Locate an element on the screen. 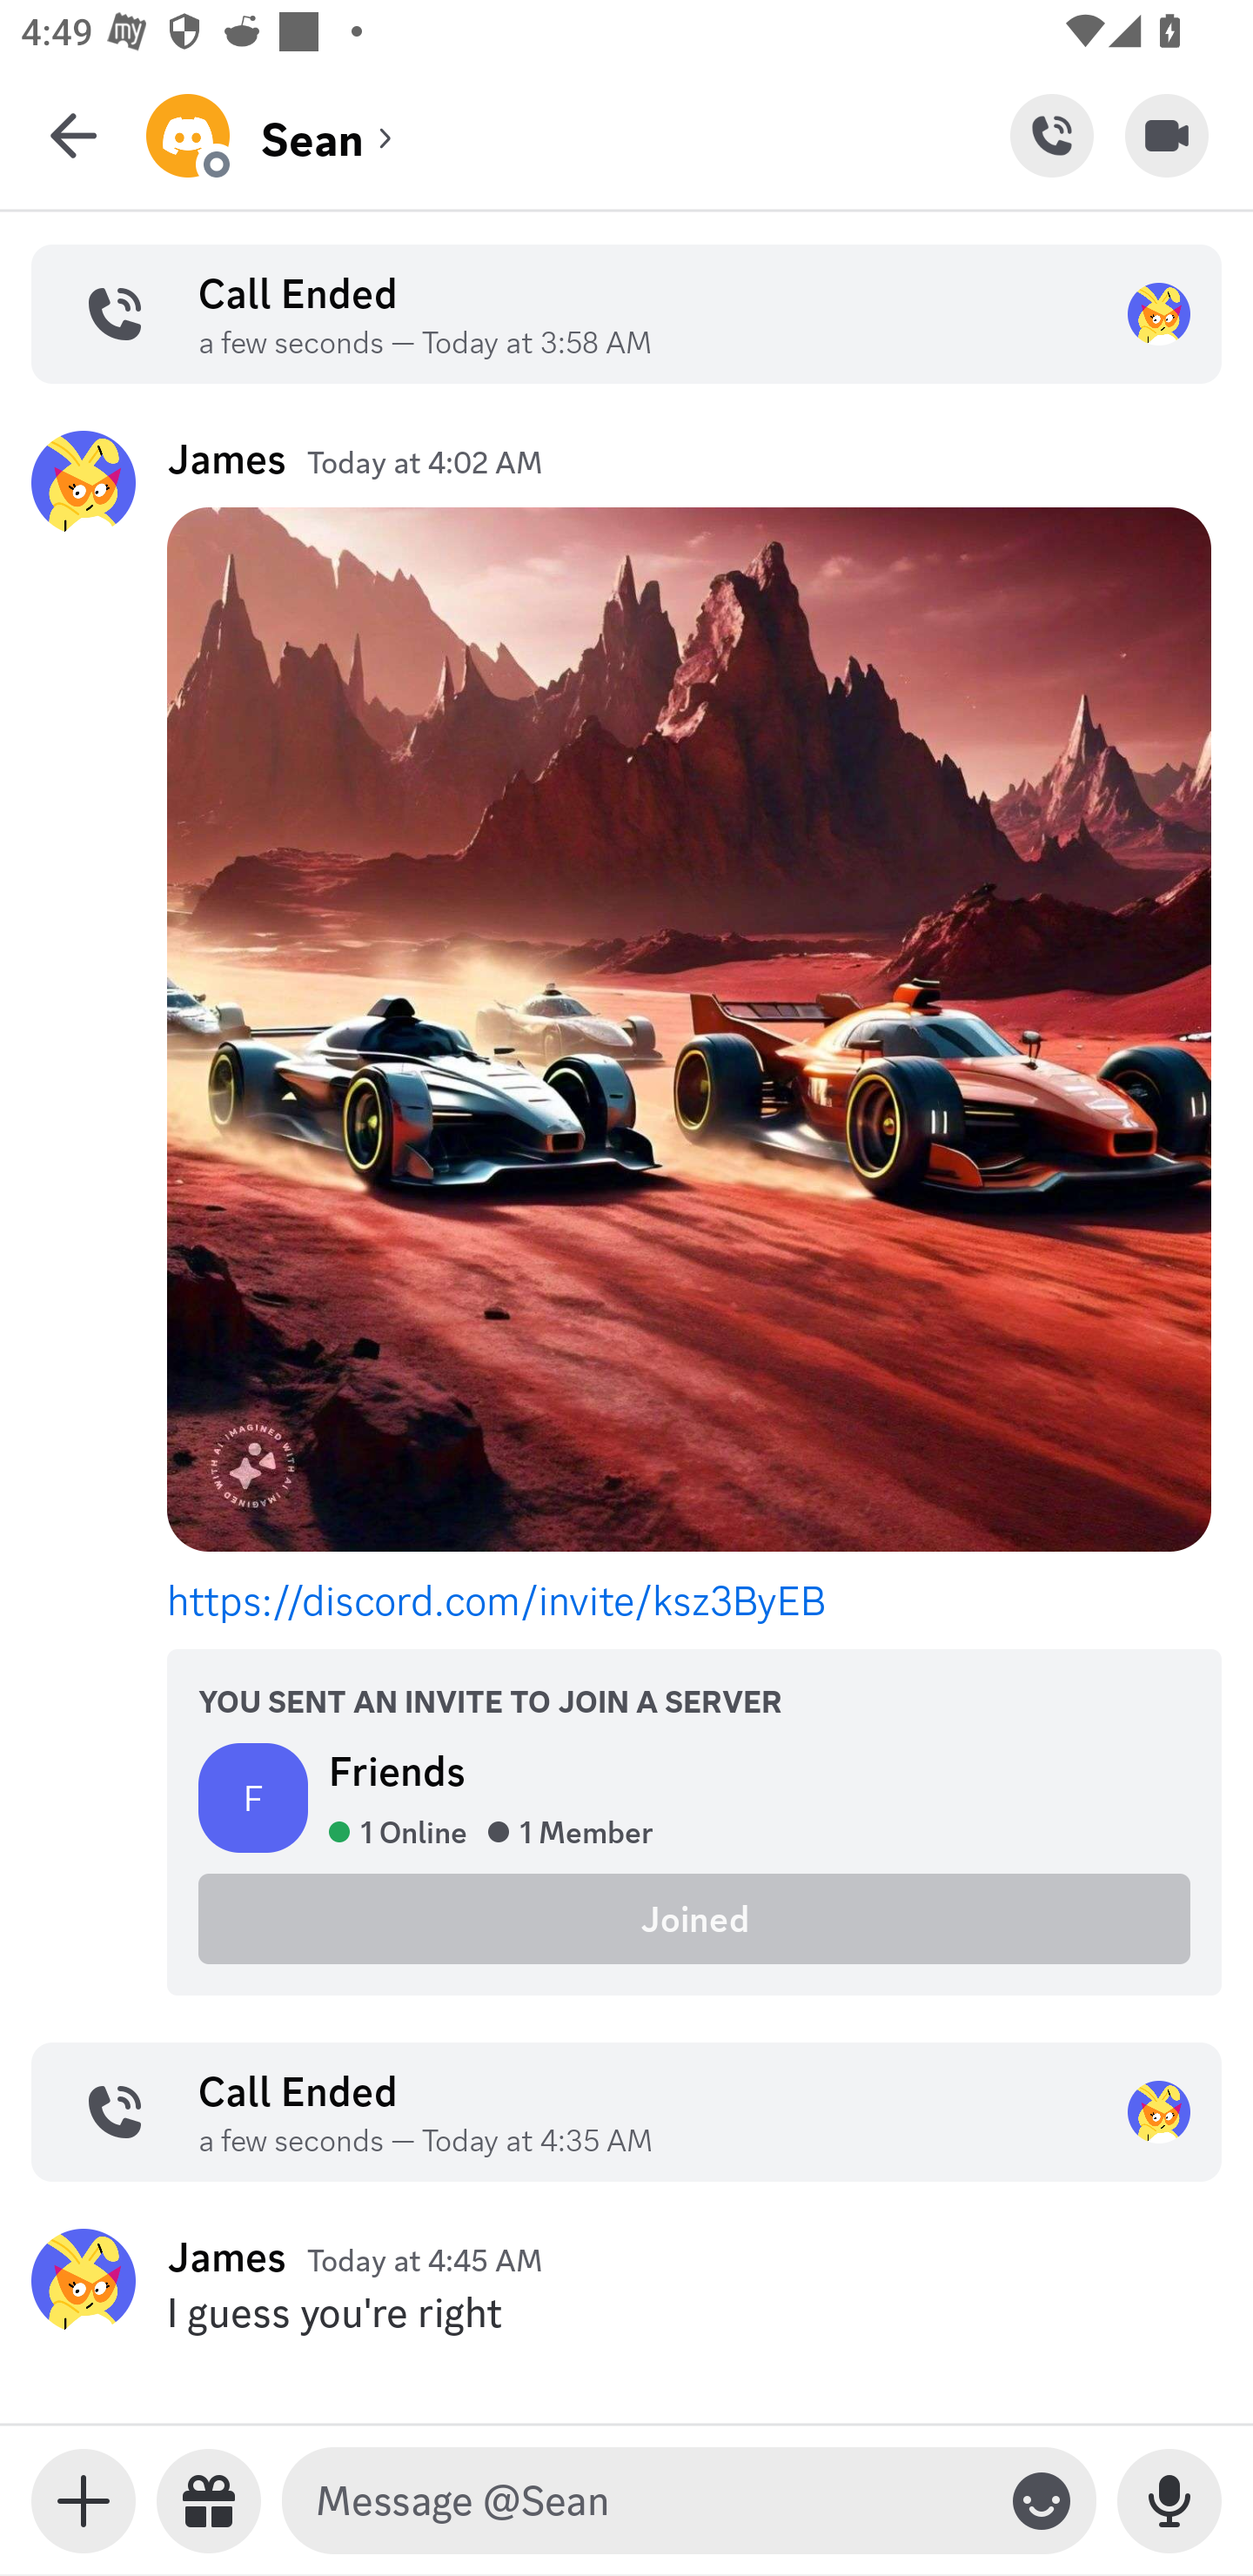 The image size is (1253, 2576). Sean (channel) Sean Sean (channel) is located at coordinates (578, 135).